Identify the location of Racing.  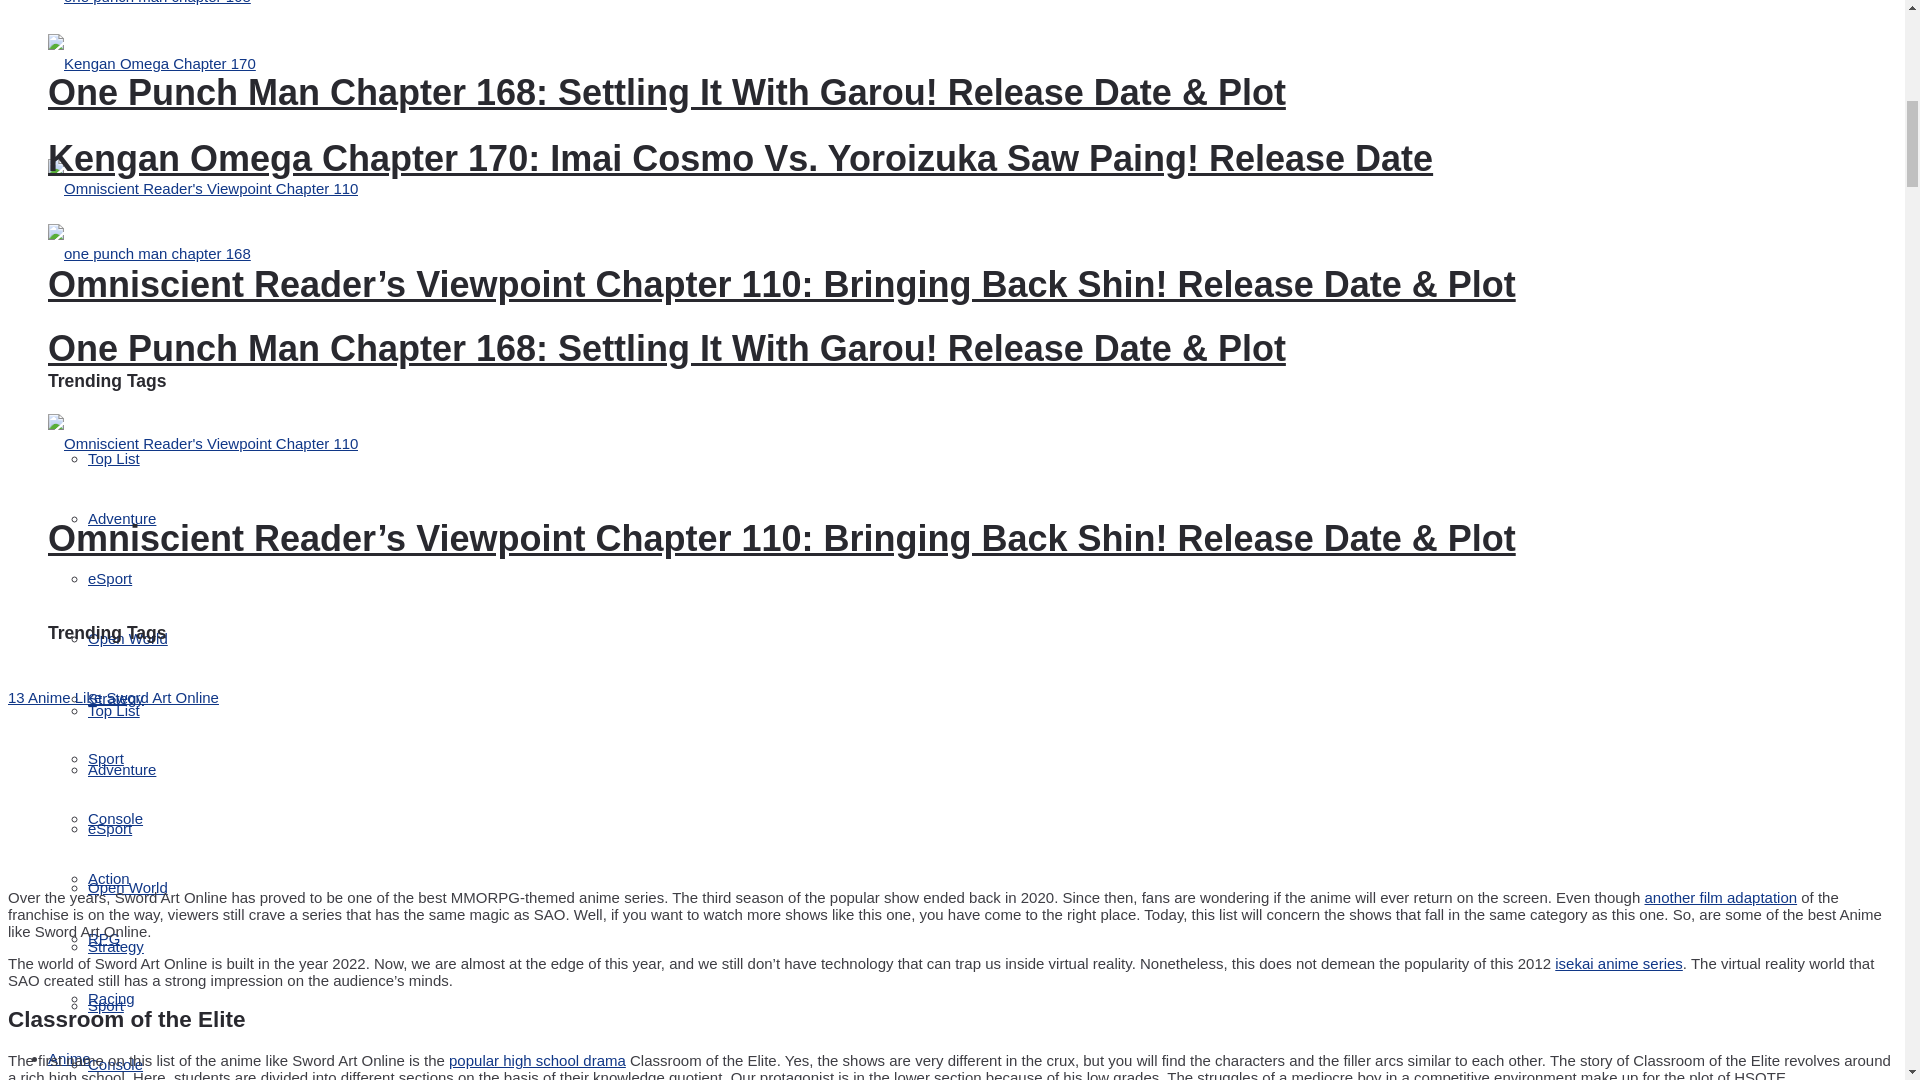
(111, 998).